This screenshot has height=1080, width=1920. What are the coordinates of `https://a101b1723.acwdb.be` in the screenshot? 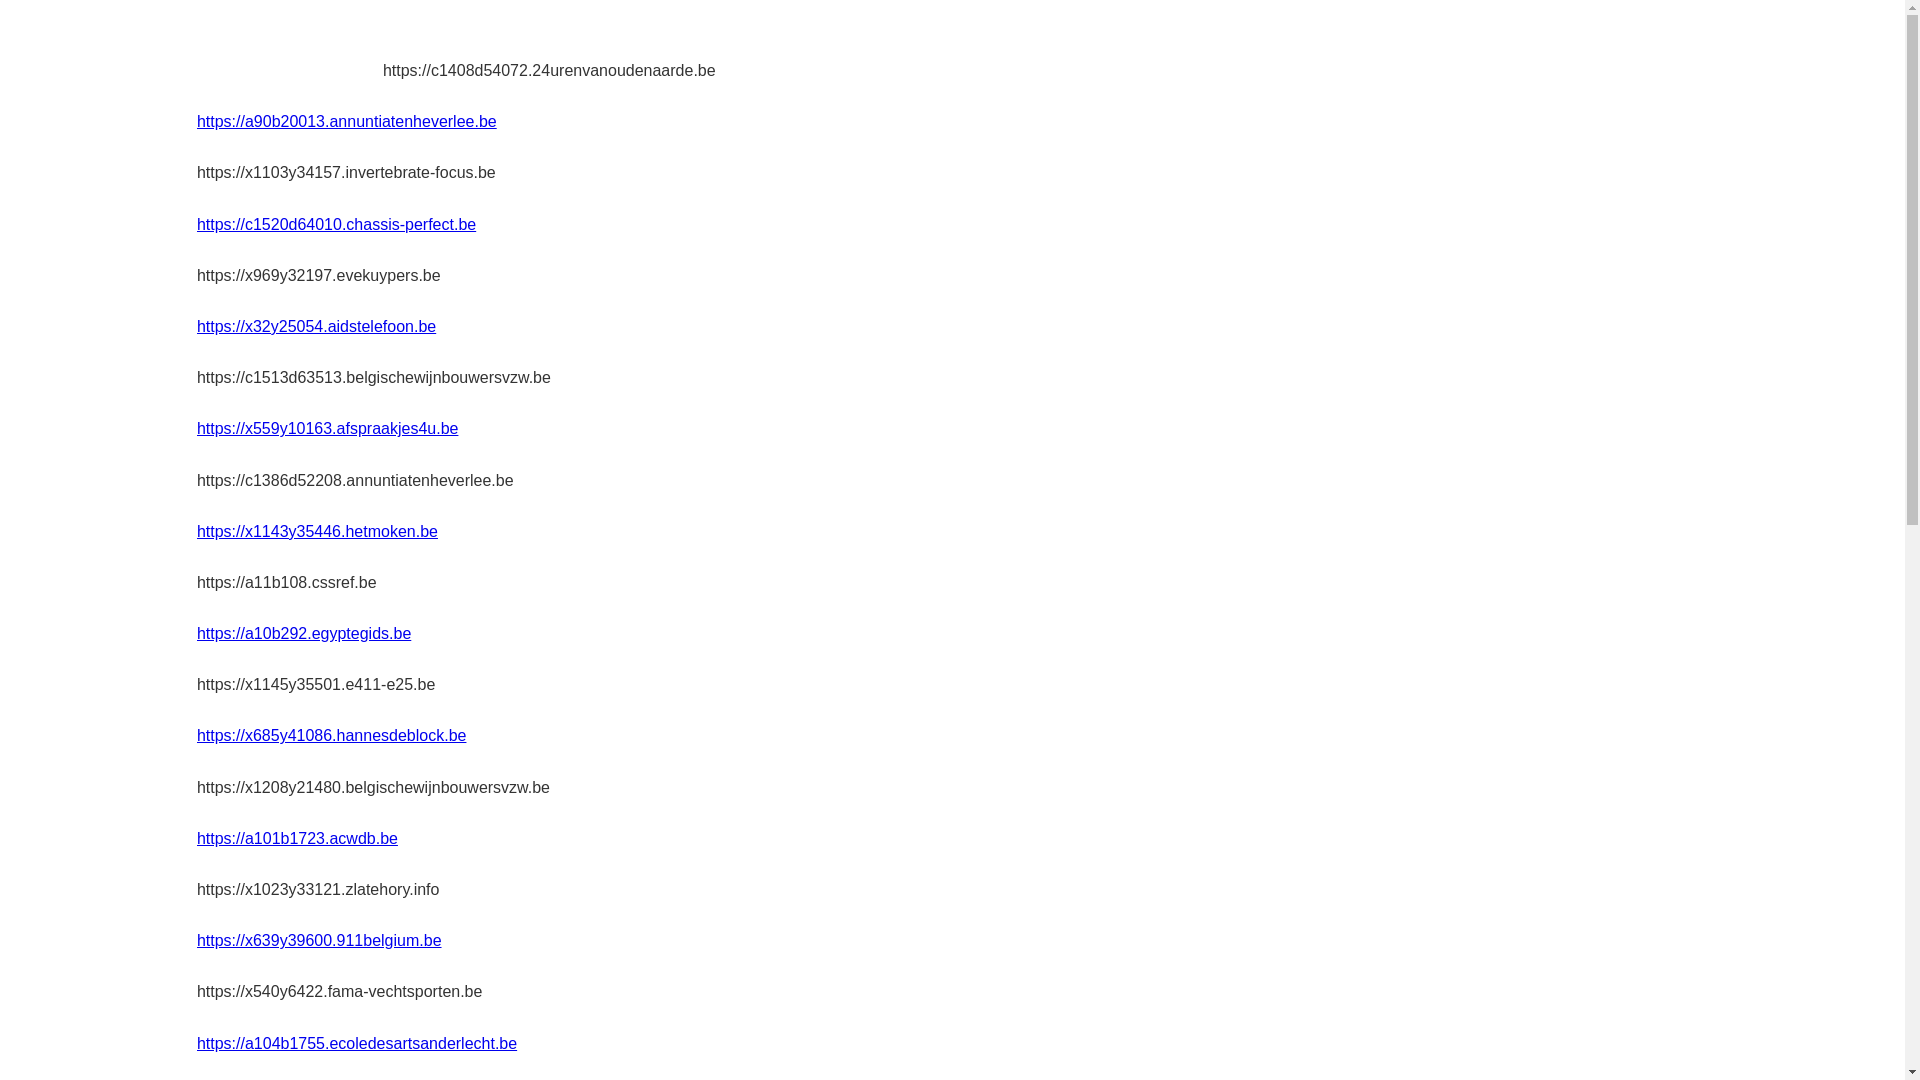 It's located at (298, 838).